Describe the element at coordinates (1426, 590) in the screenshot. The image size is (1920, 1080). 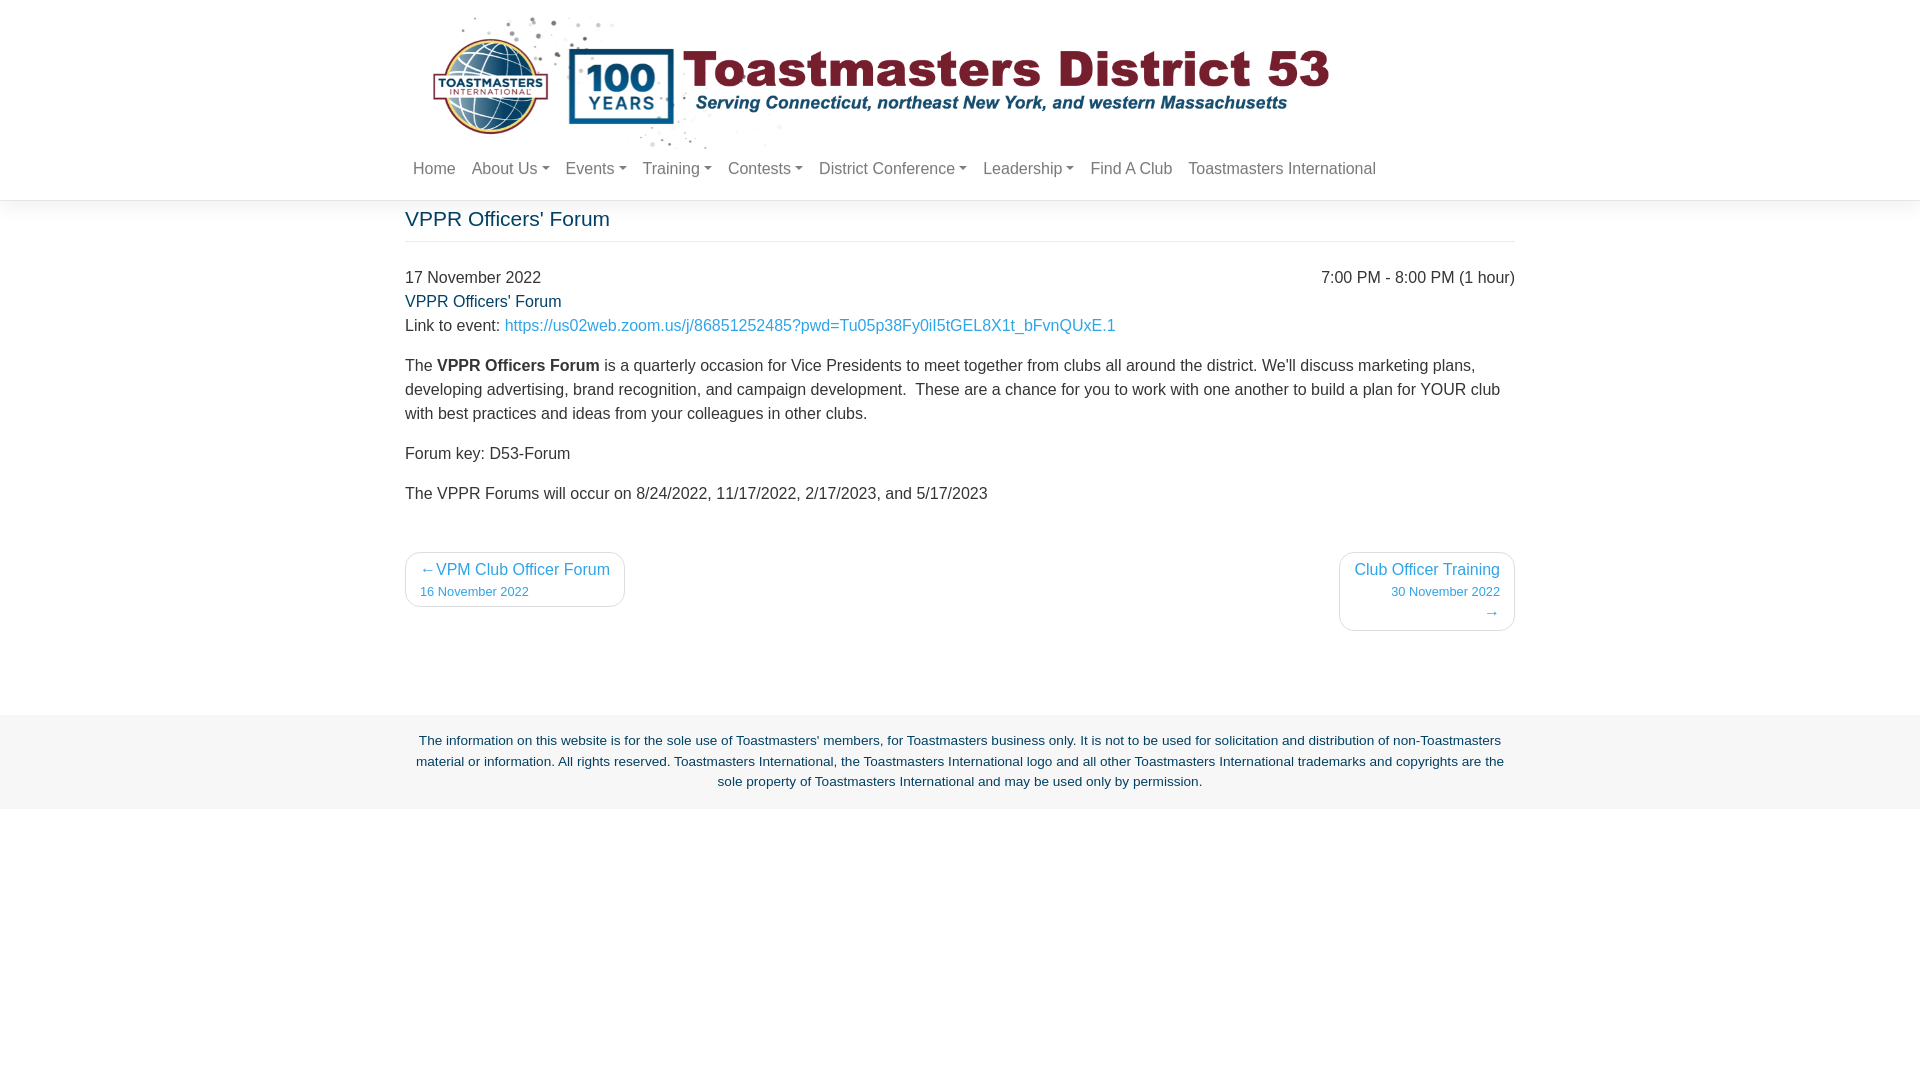
I see `District Conference` at that location.